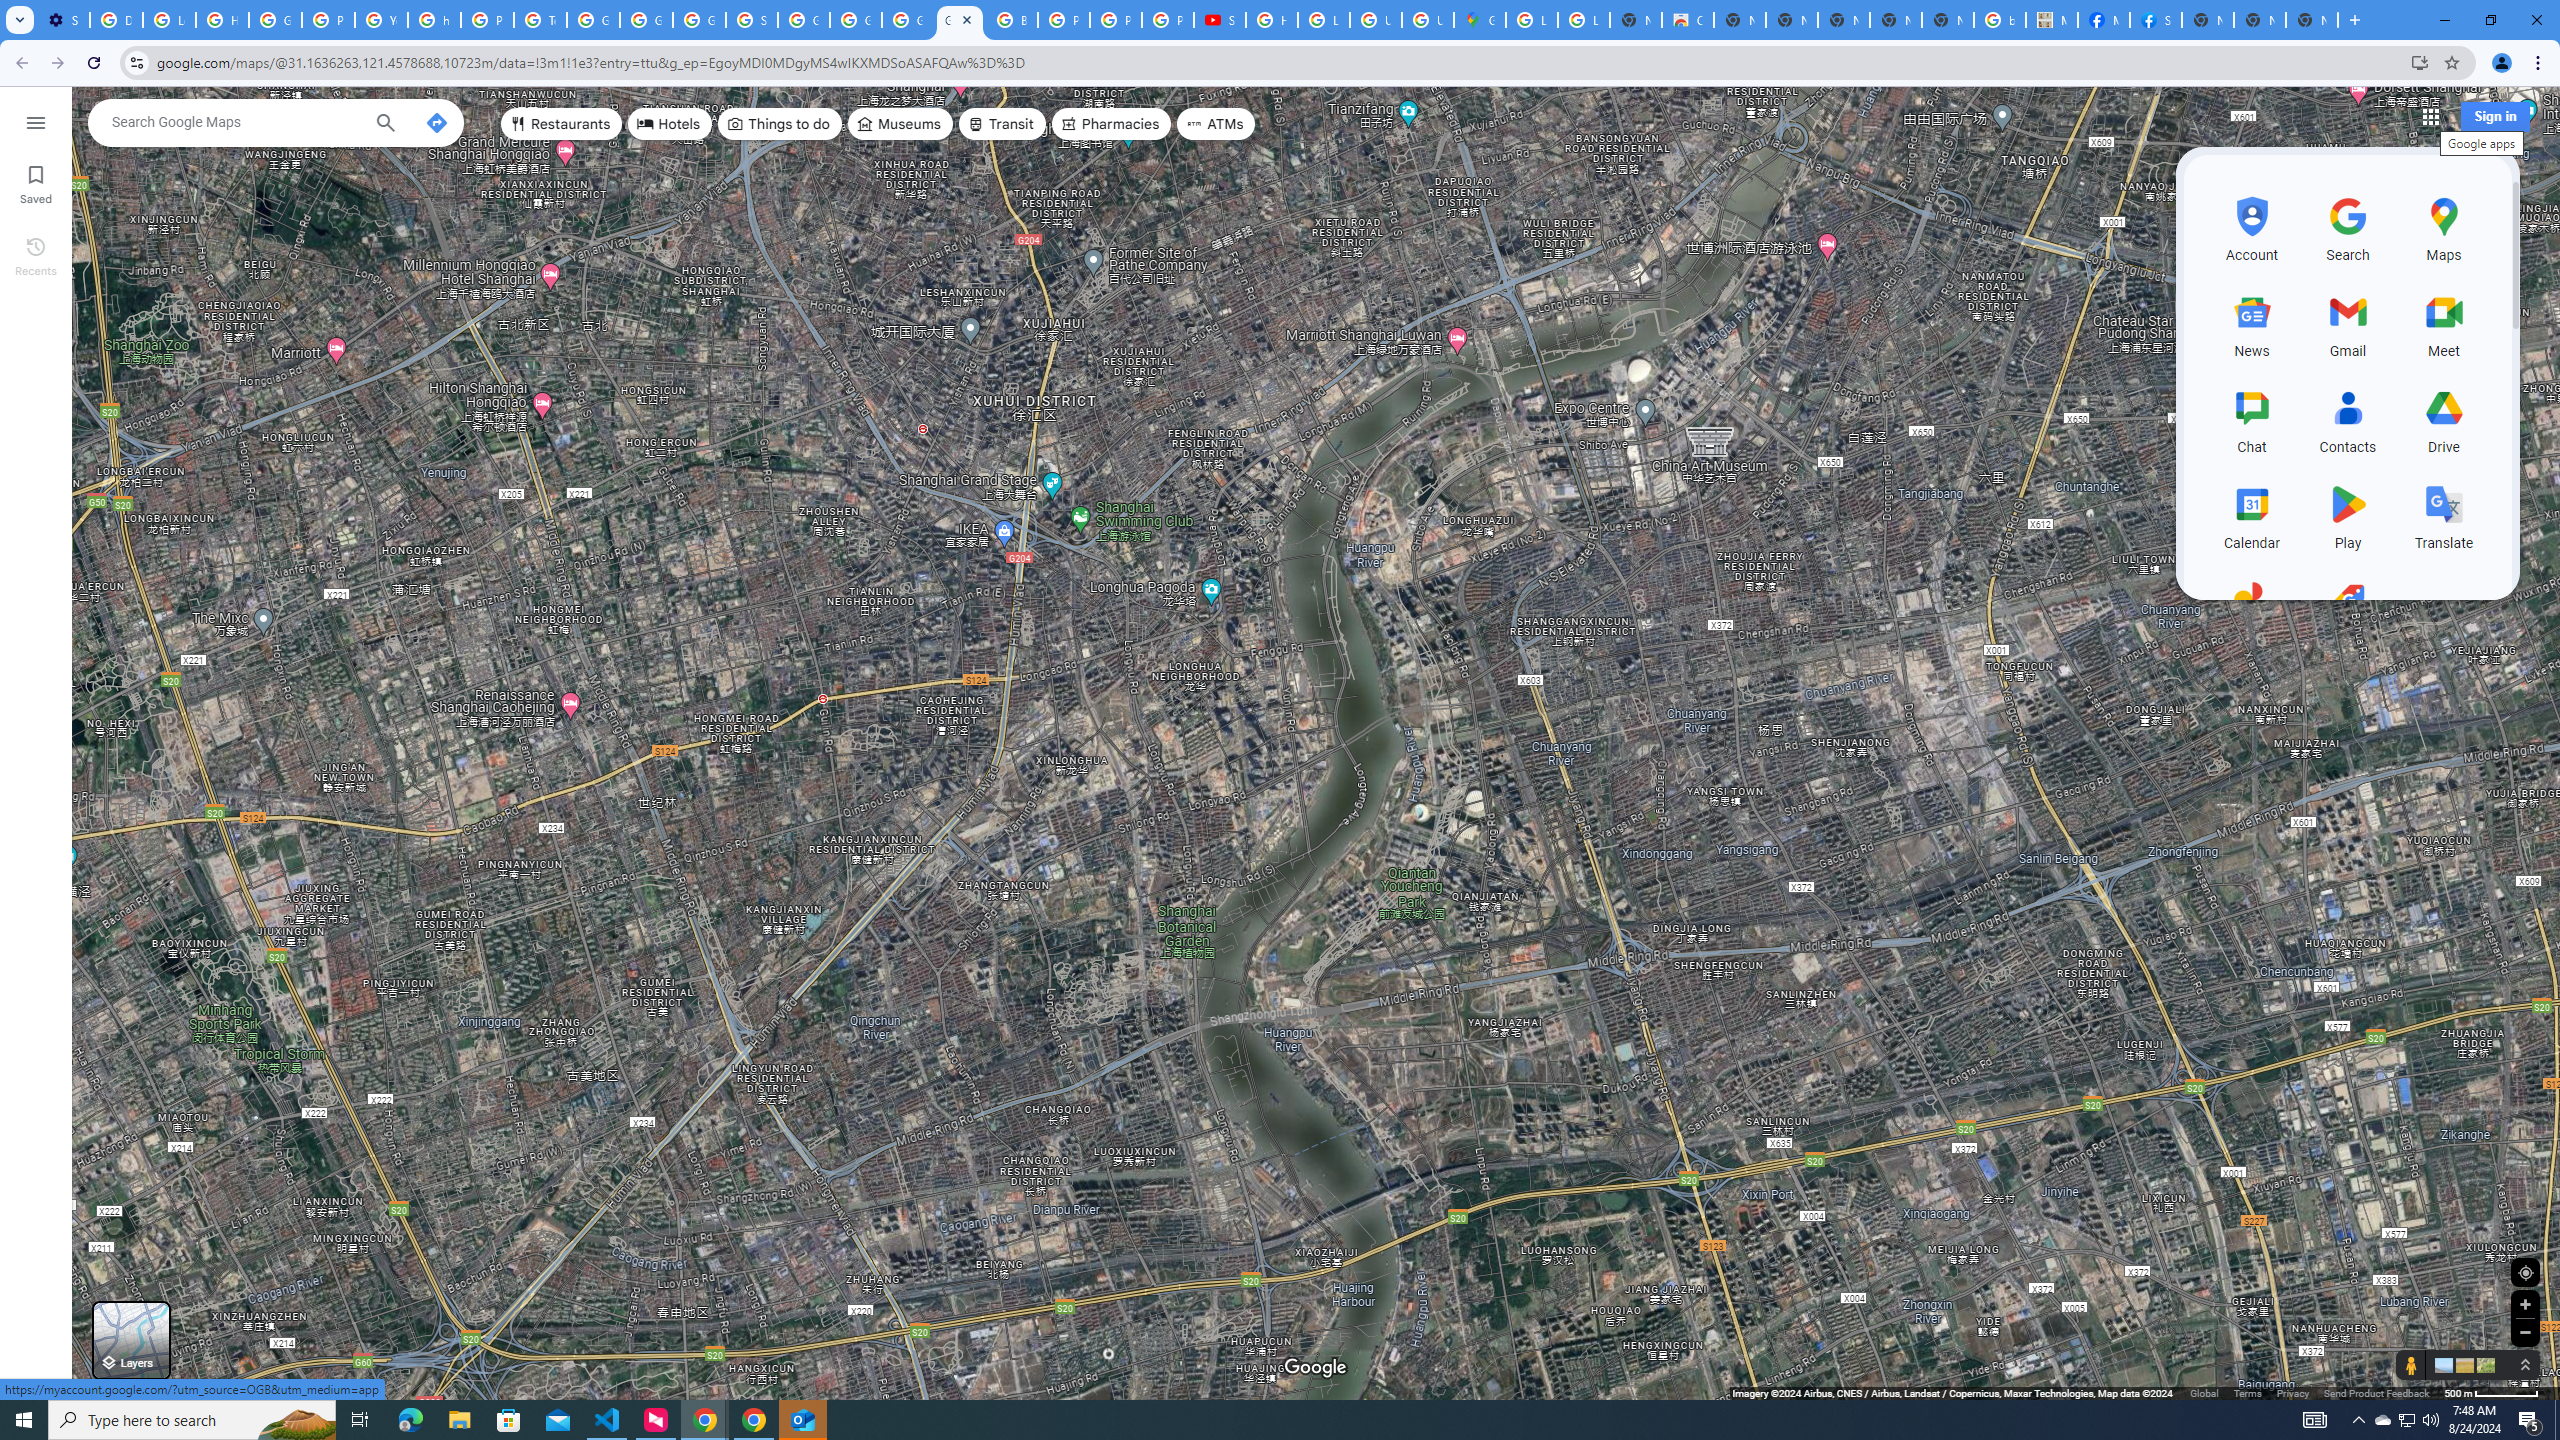 This screenshot has width=2560, height=1440. Describe the element at coordinates (2411, 1364) in the screenshot. I see `Show Street View coverage` at that location.